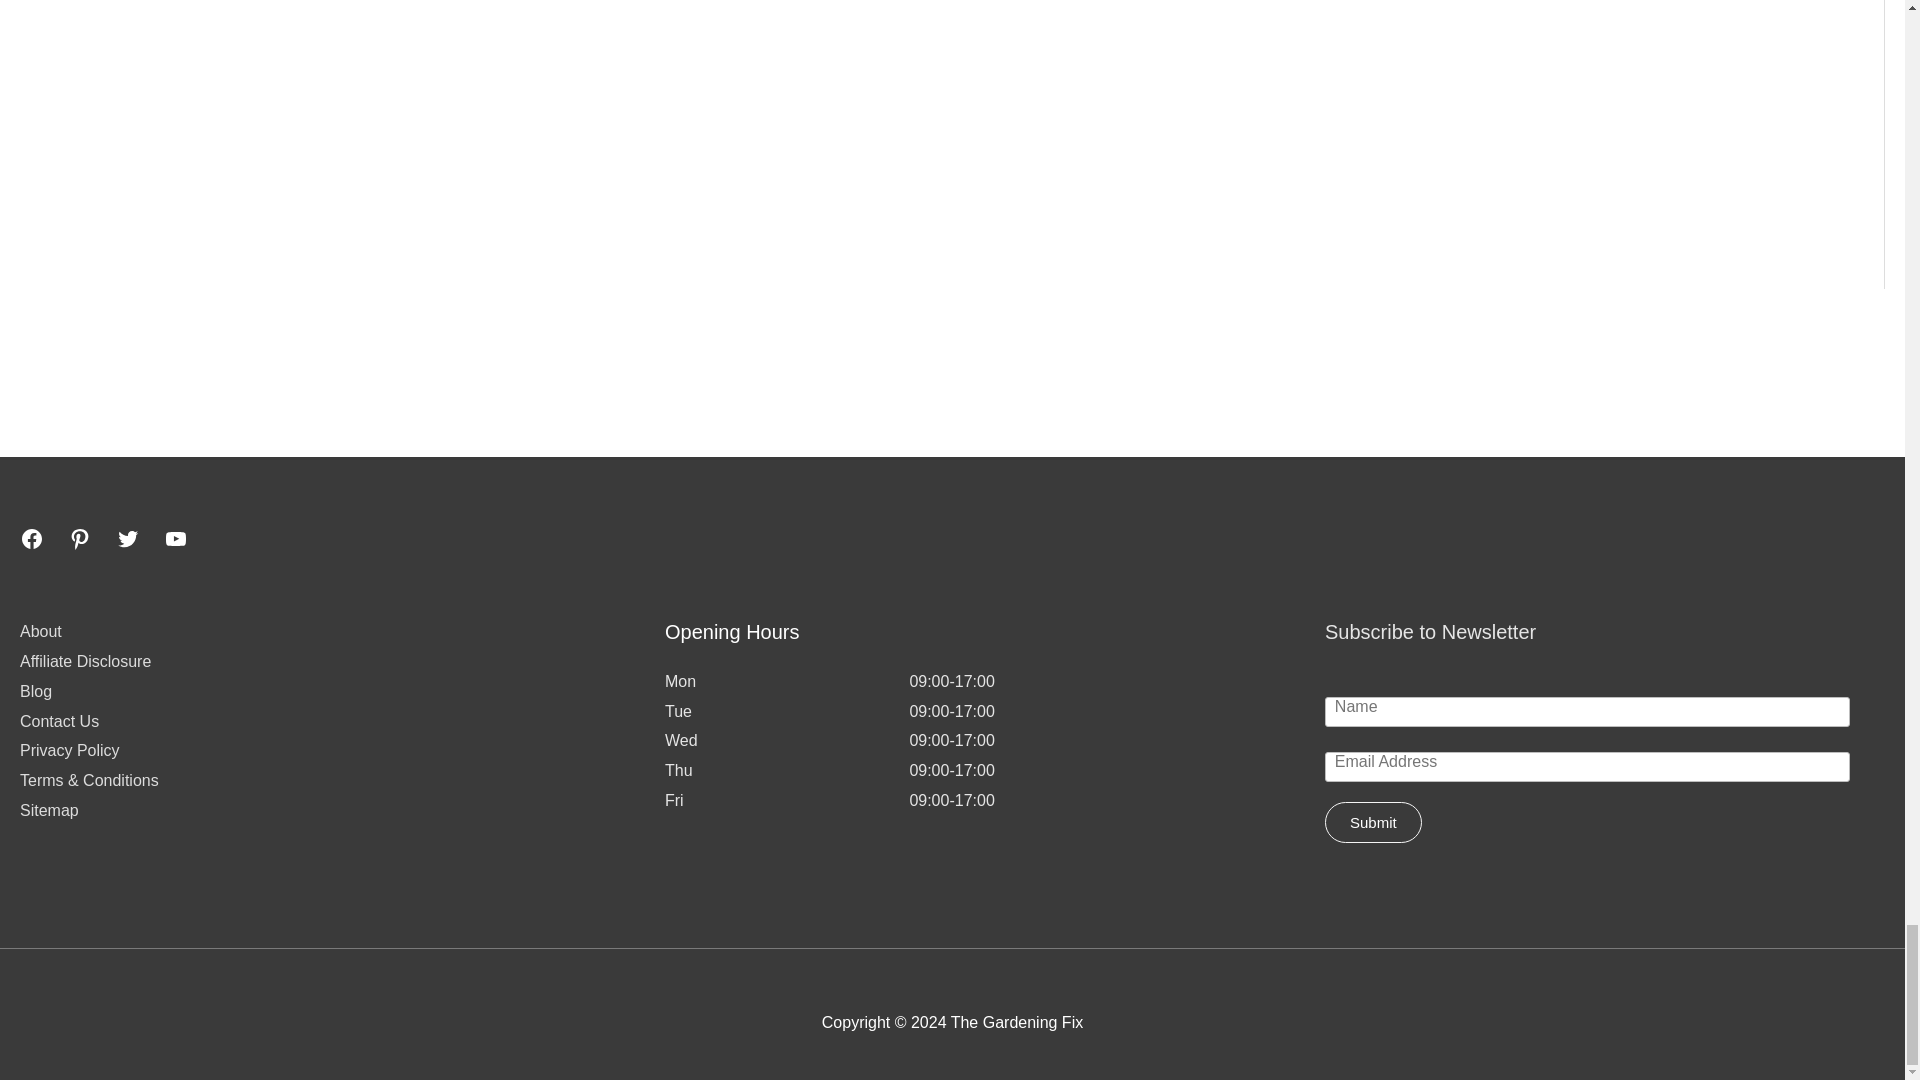 This screenshot has height=1080, width=1920. I want to click on YouTube, so click(176, 538).